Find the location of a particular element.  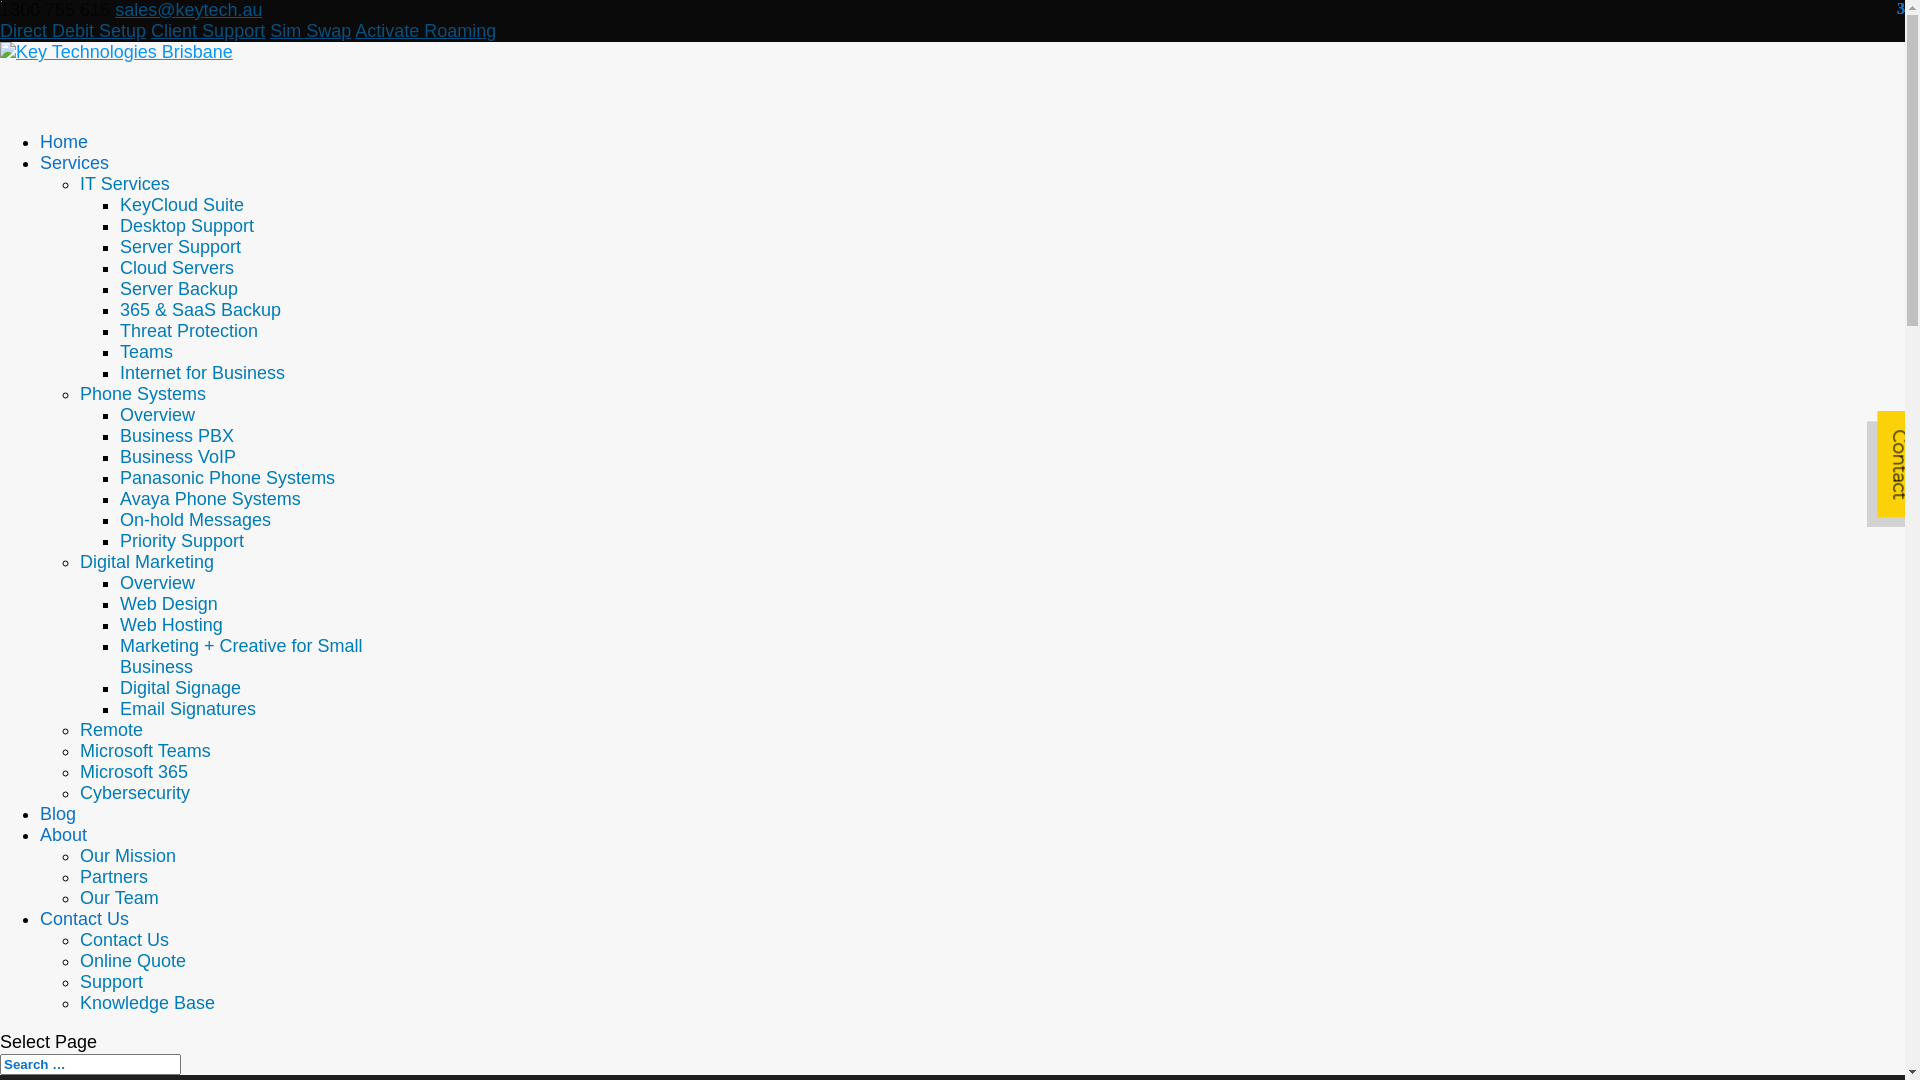

Threat Protection is located at coordinates (189, 331).